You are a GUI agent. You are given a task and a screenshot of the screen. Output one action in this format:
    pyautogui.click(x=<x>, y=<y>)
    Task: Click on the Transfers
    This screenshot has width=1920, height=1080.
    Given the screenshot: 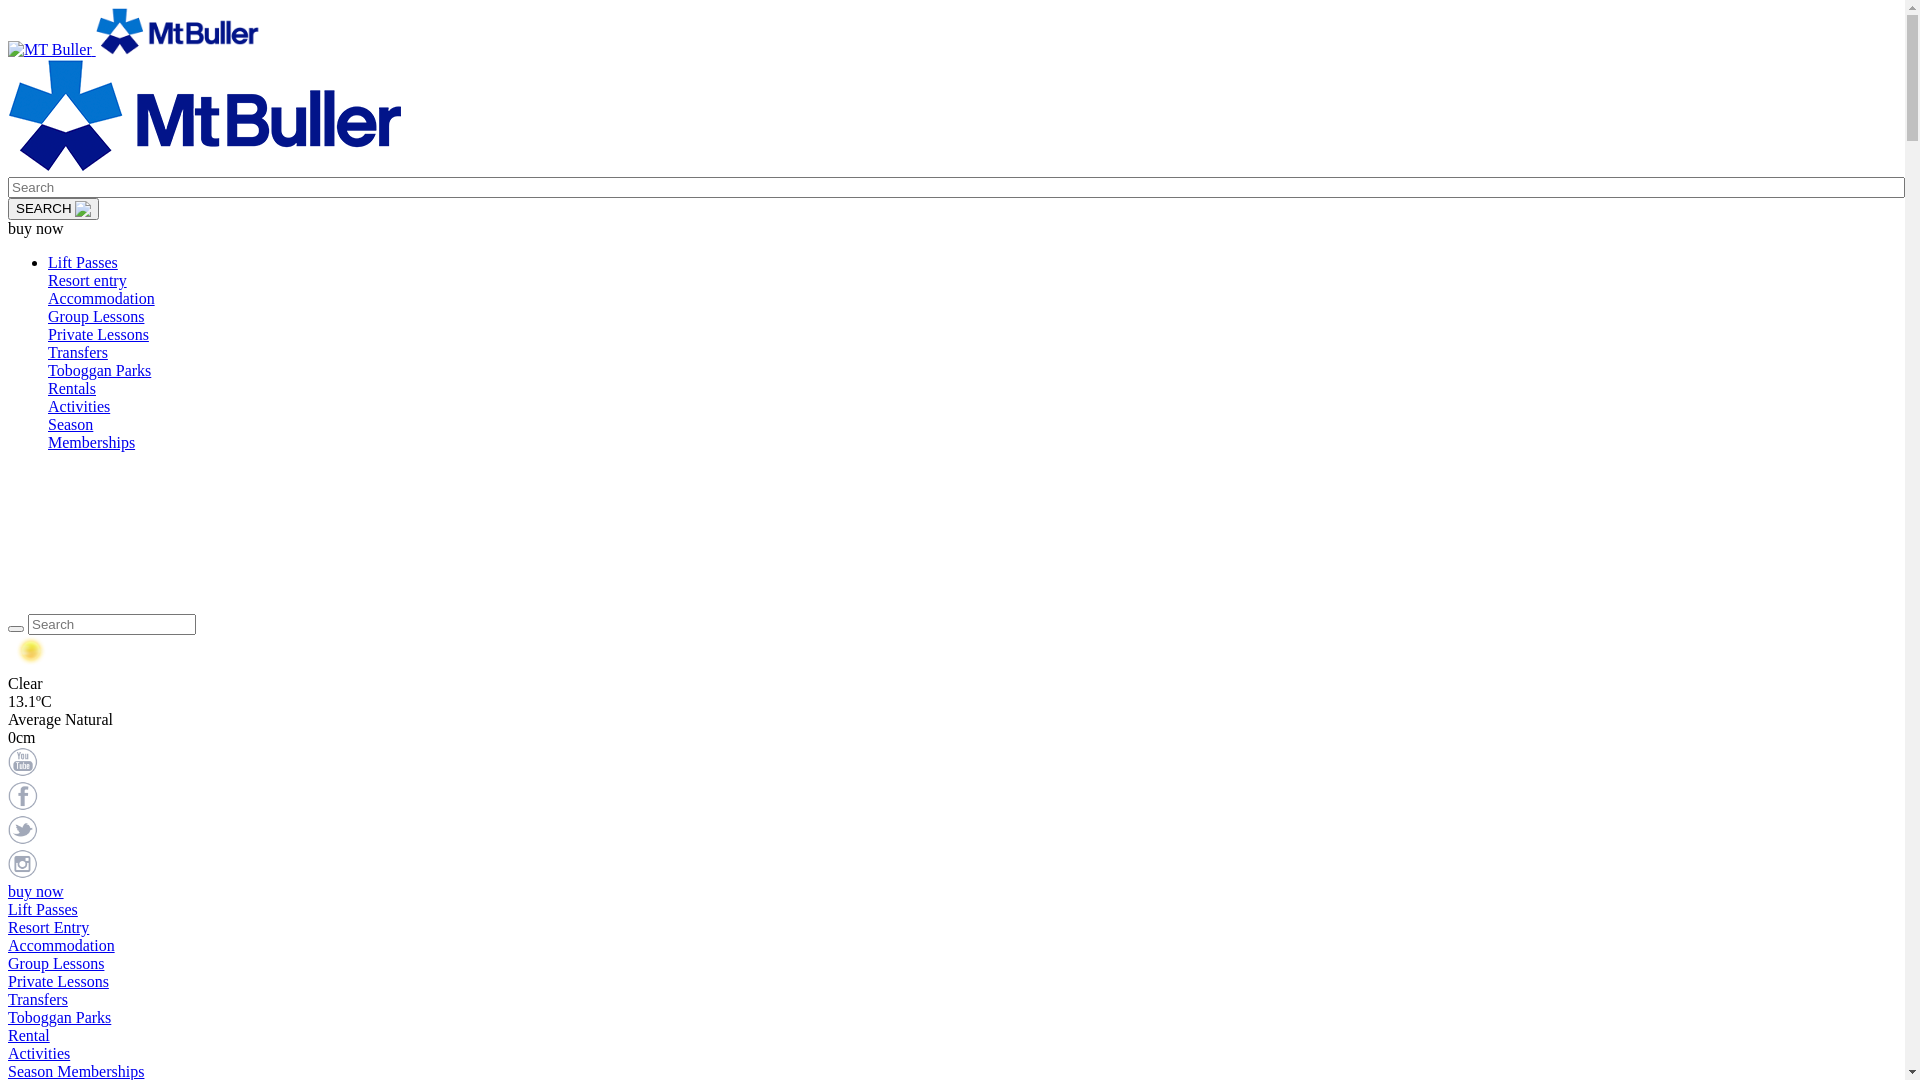 What is the action you would take?
    pyautogui.click(x=78, y=352)
    